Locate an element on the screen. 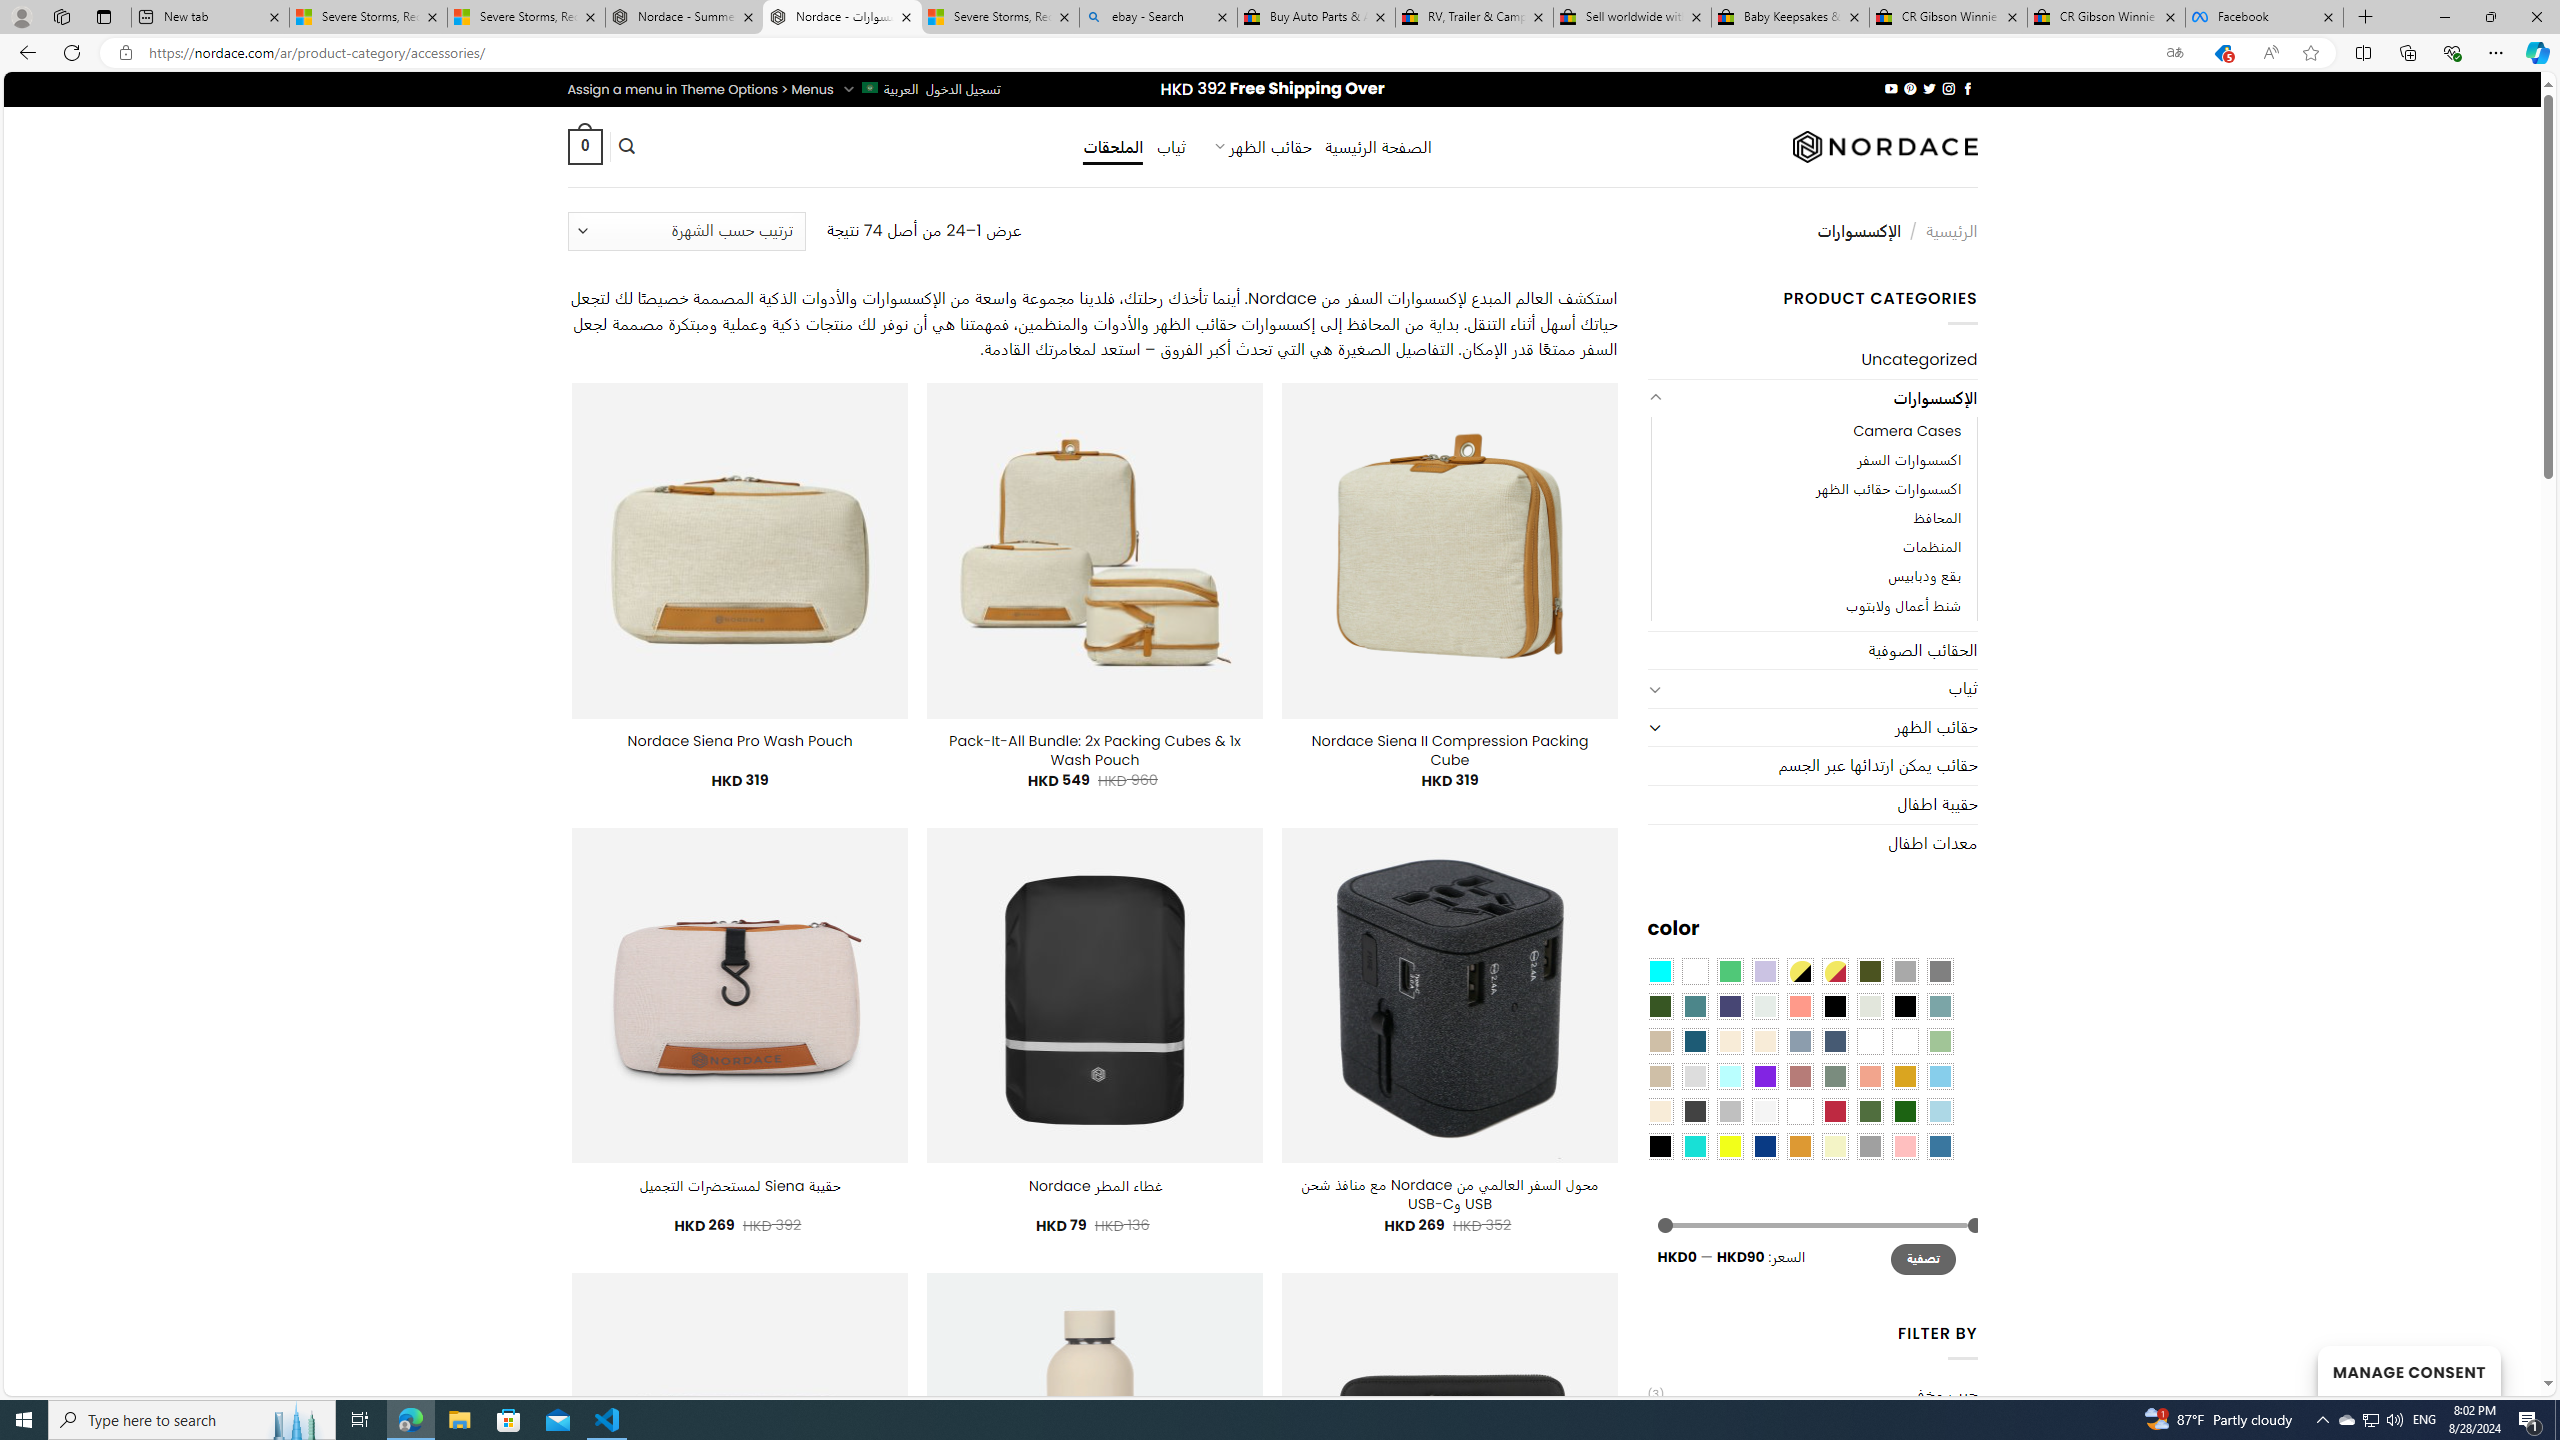 The width and height of the screenshot is (2560, 1440). Minimize is located at coordinates (2444, 17).